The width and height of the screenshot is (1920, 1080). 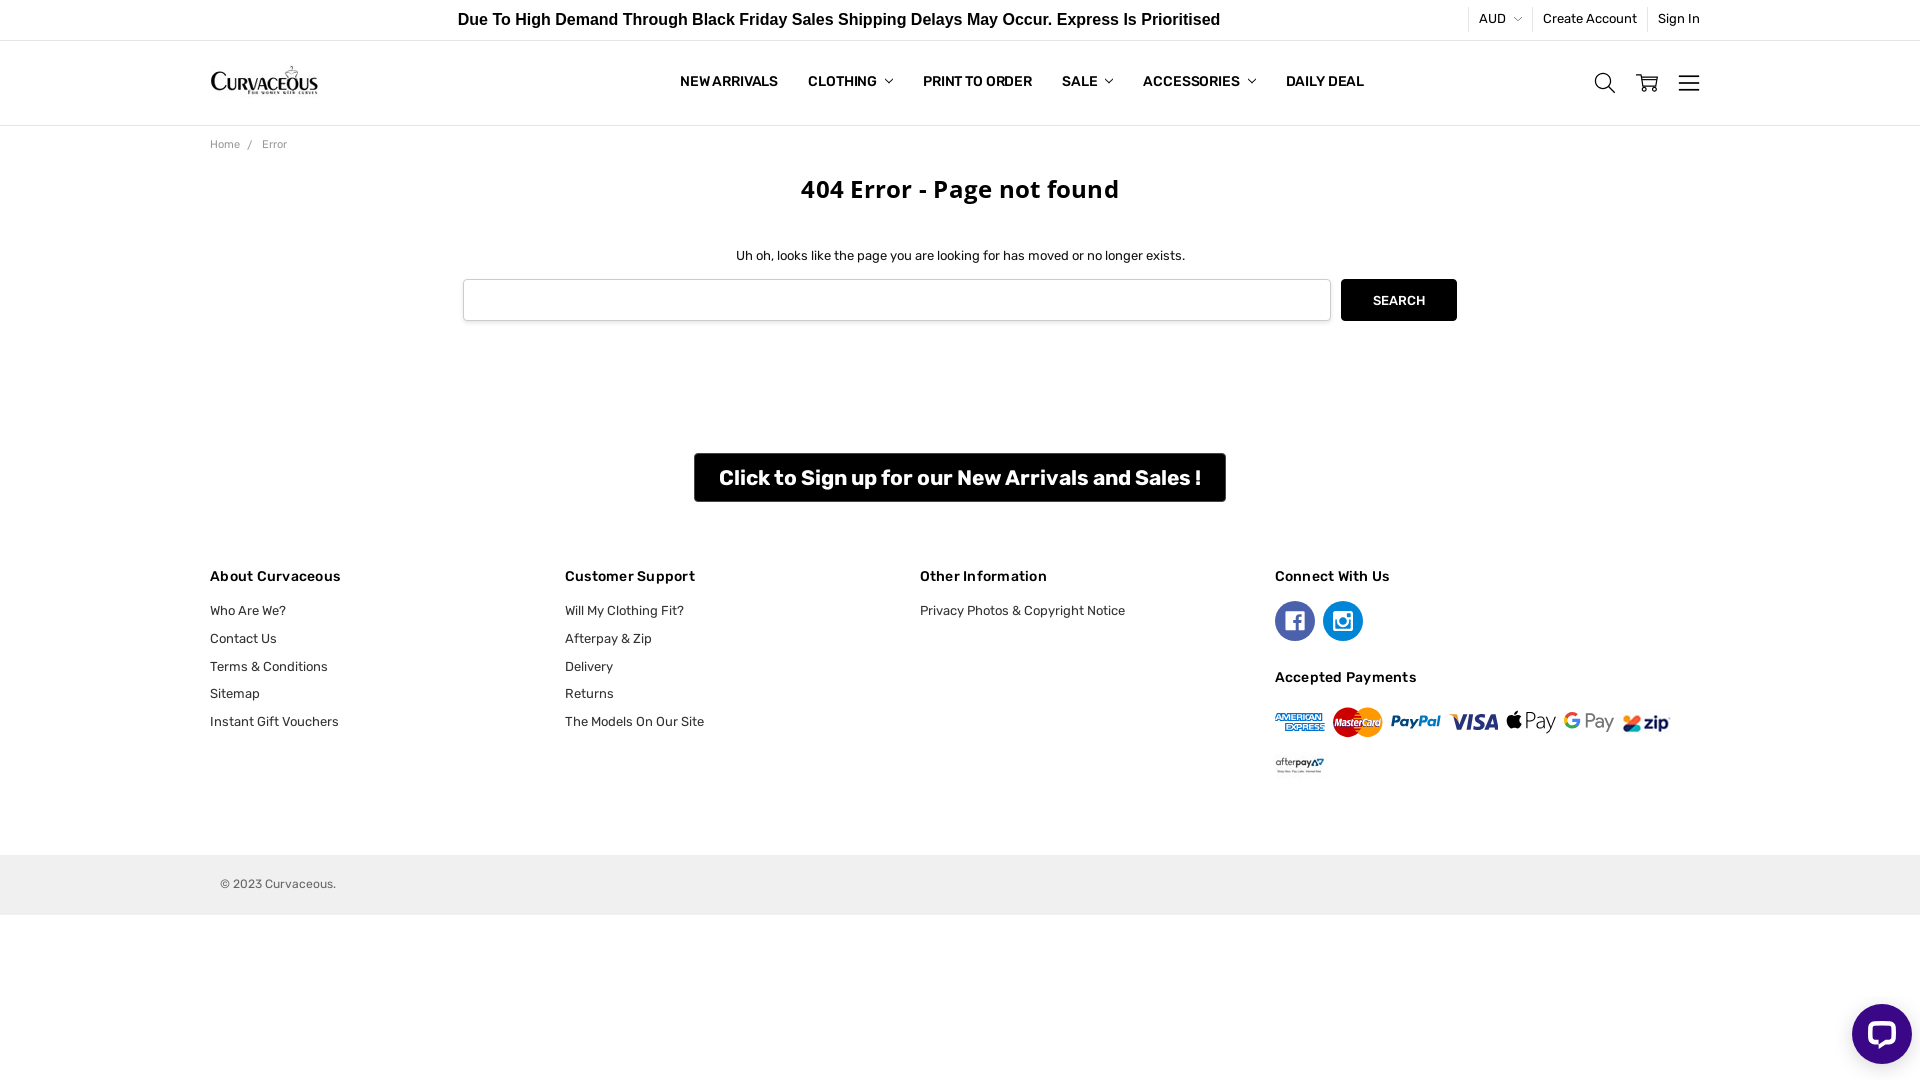 What do you see at coordinates (589, 666) in the screenshot?
I see `Delivery` at bounding box center [589, 666].